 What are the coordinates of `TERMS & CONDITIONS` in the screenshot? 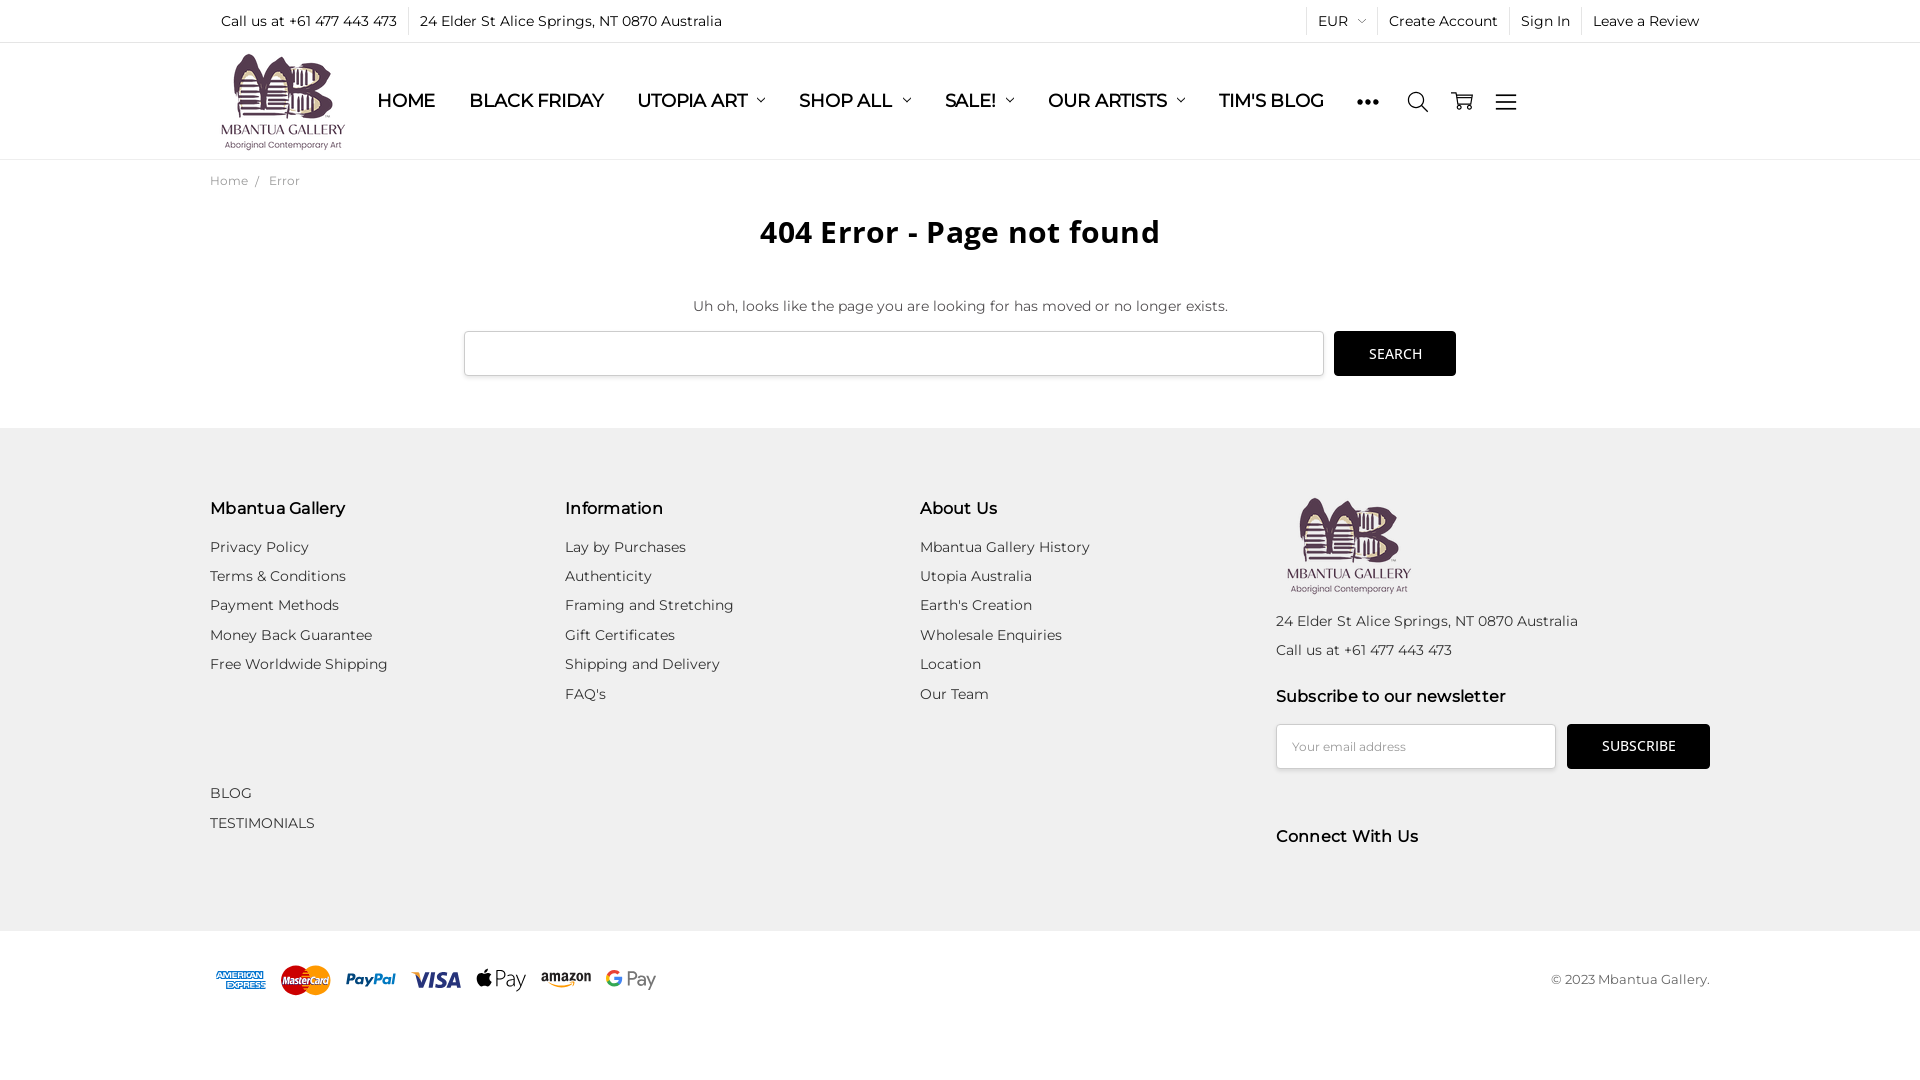 It's located at (487, 101).